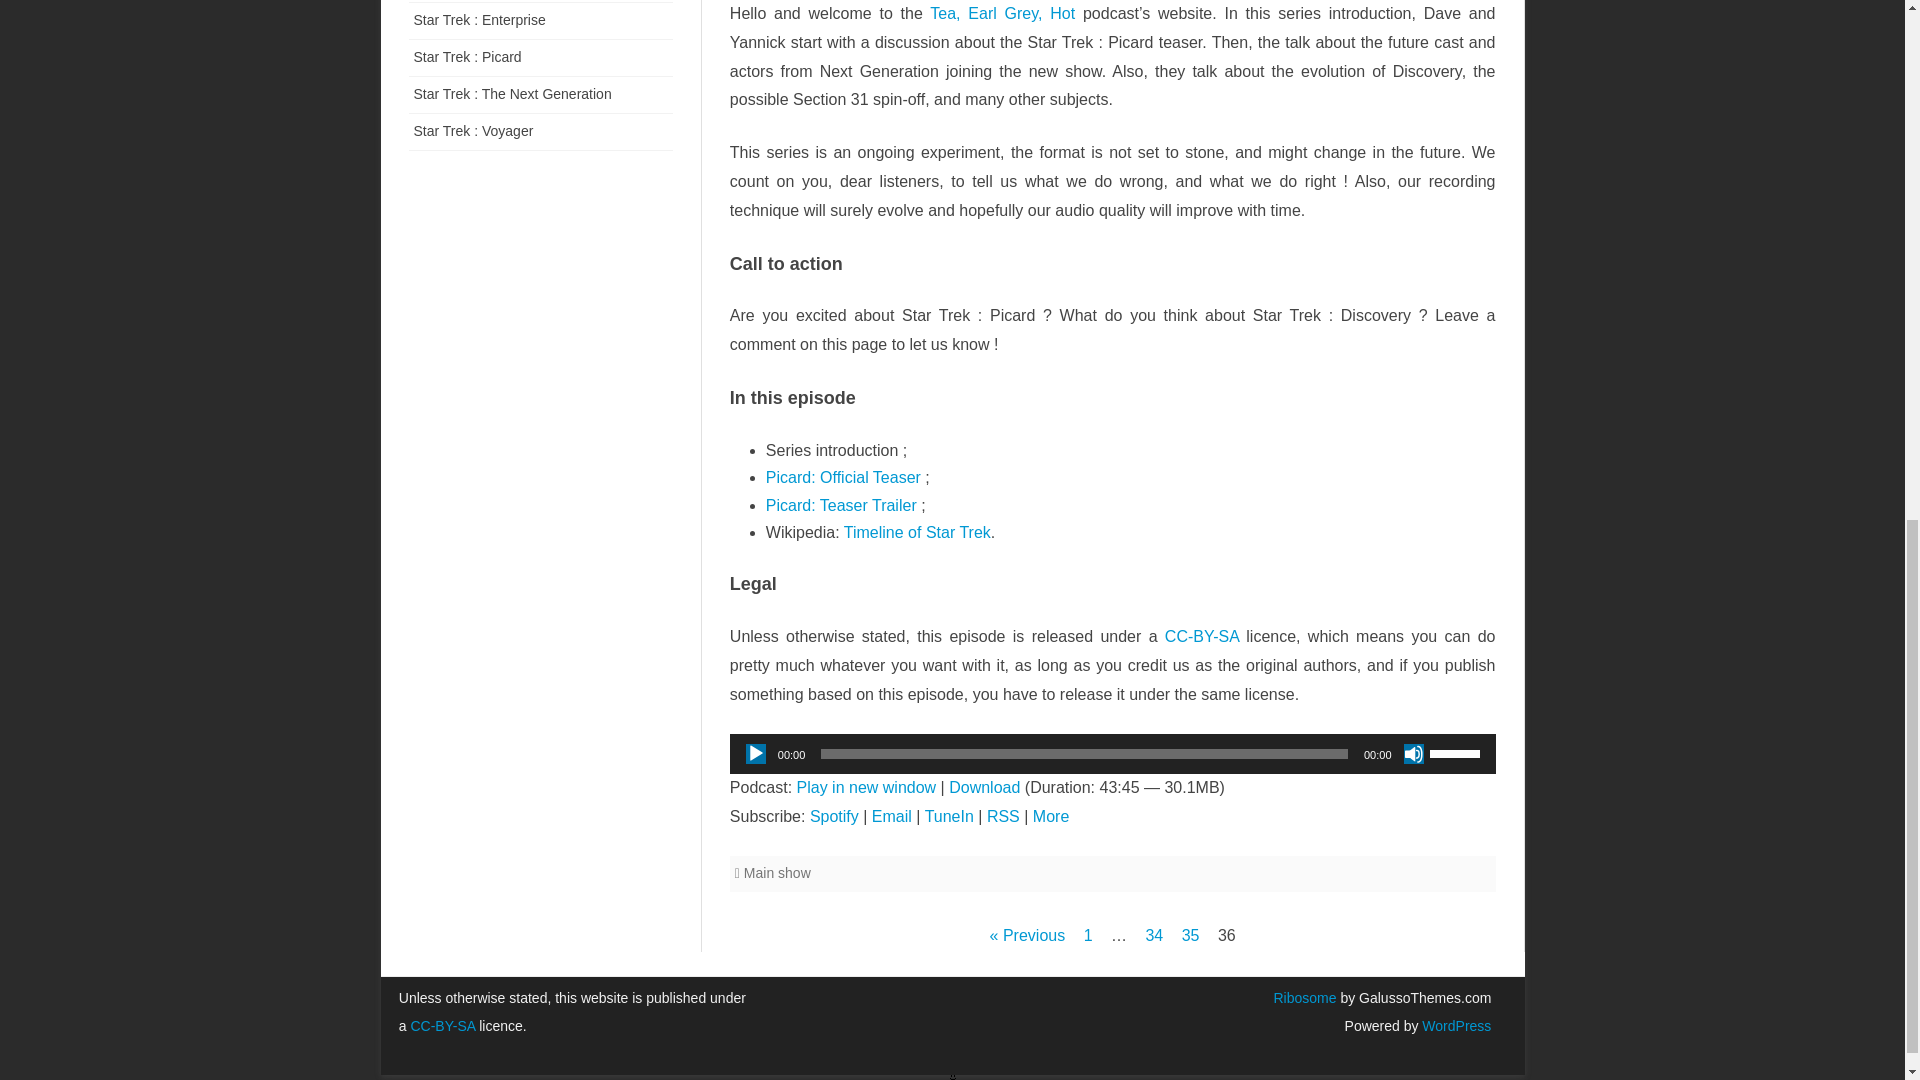 The height and width of the screenshot is (1080, 1920). What do you see at coordinates (1002, 816) in the screenshot?
I see `Subscribe via RSS` at bounding box center [1002, 816].